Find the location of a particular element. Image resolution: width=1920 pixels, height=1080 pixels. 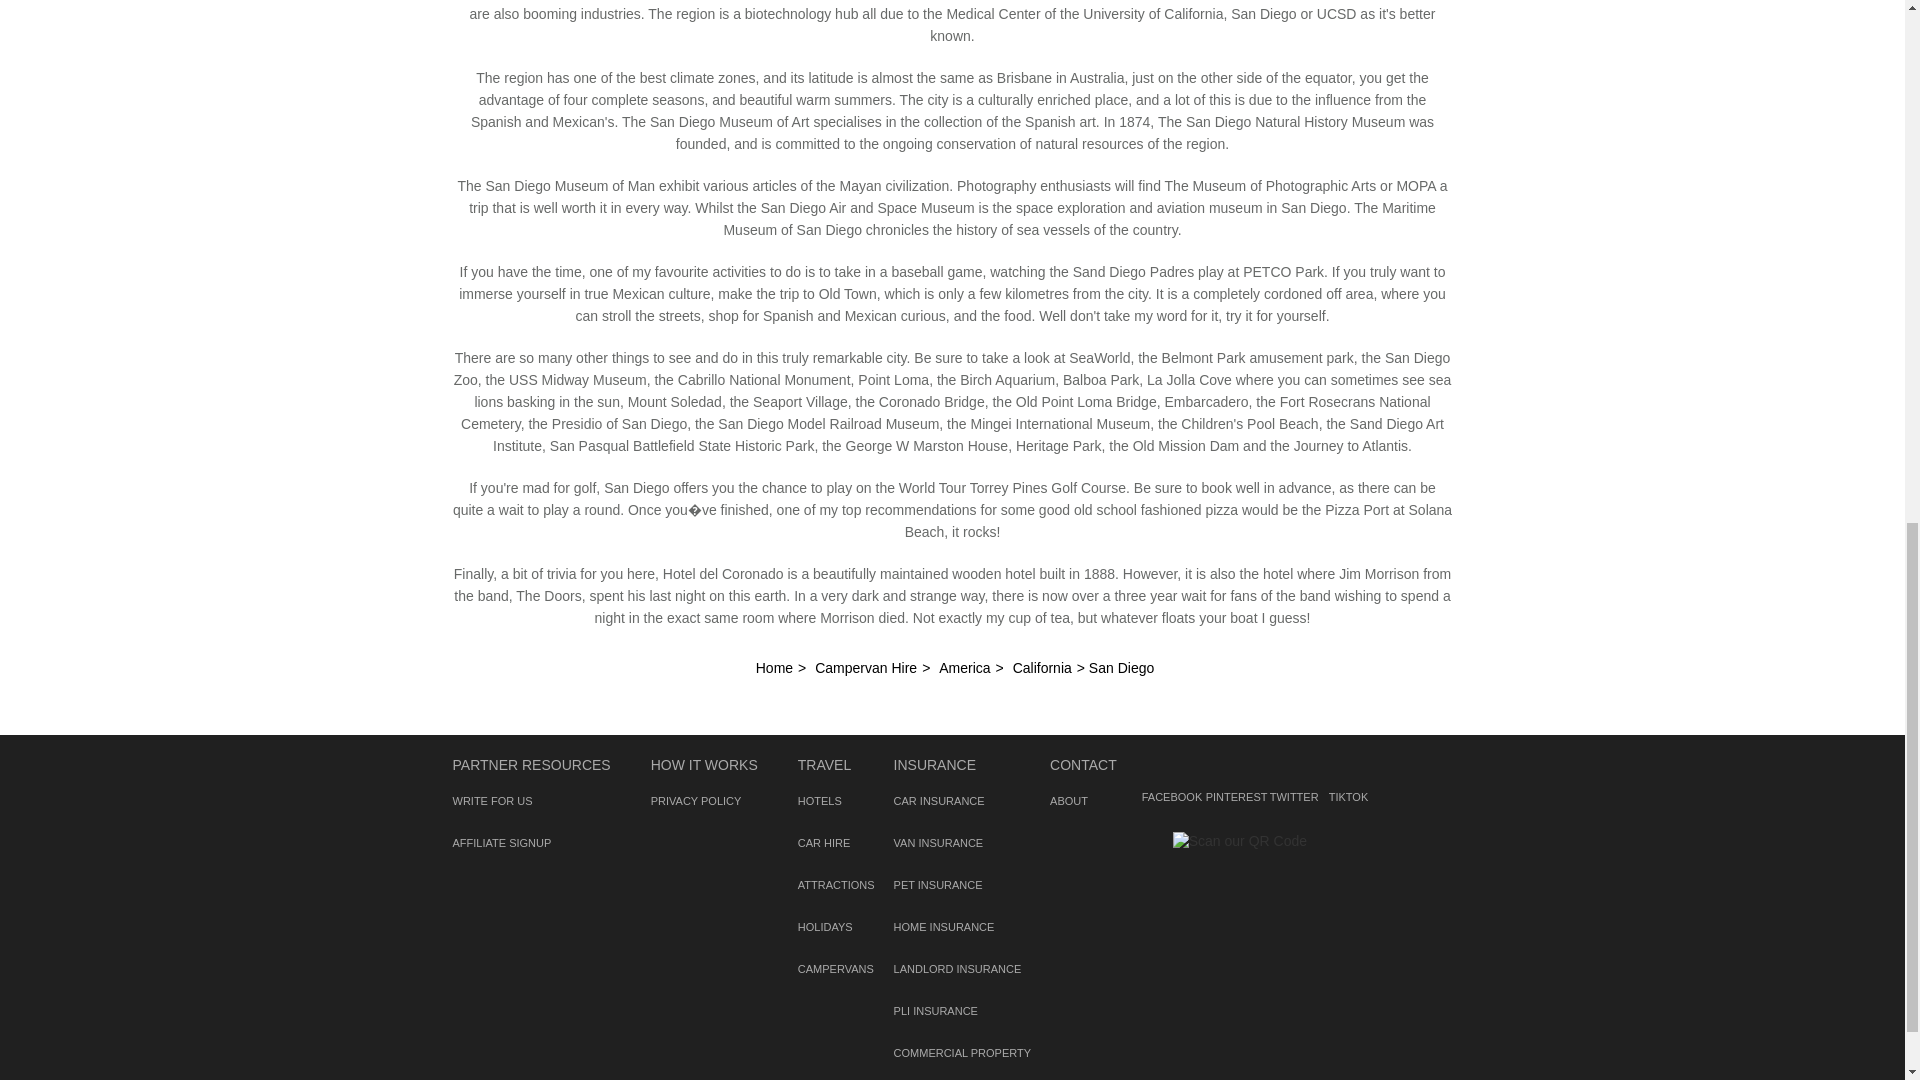

HOTELS is located at coordinates (820, 800).